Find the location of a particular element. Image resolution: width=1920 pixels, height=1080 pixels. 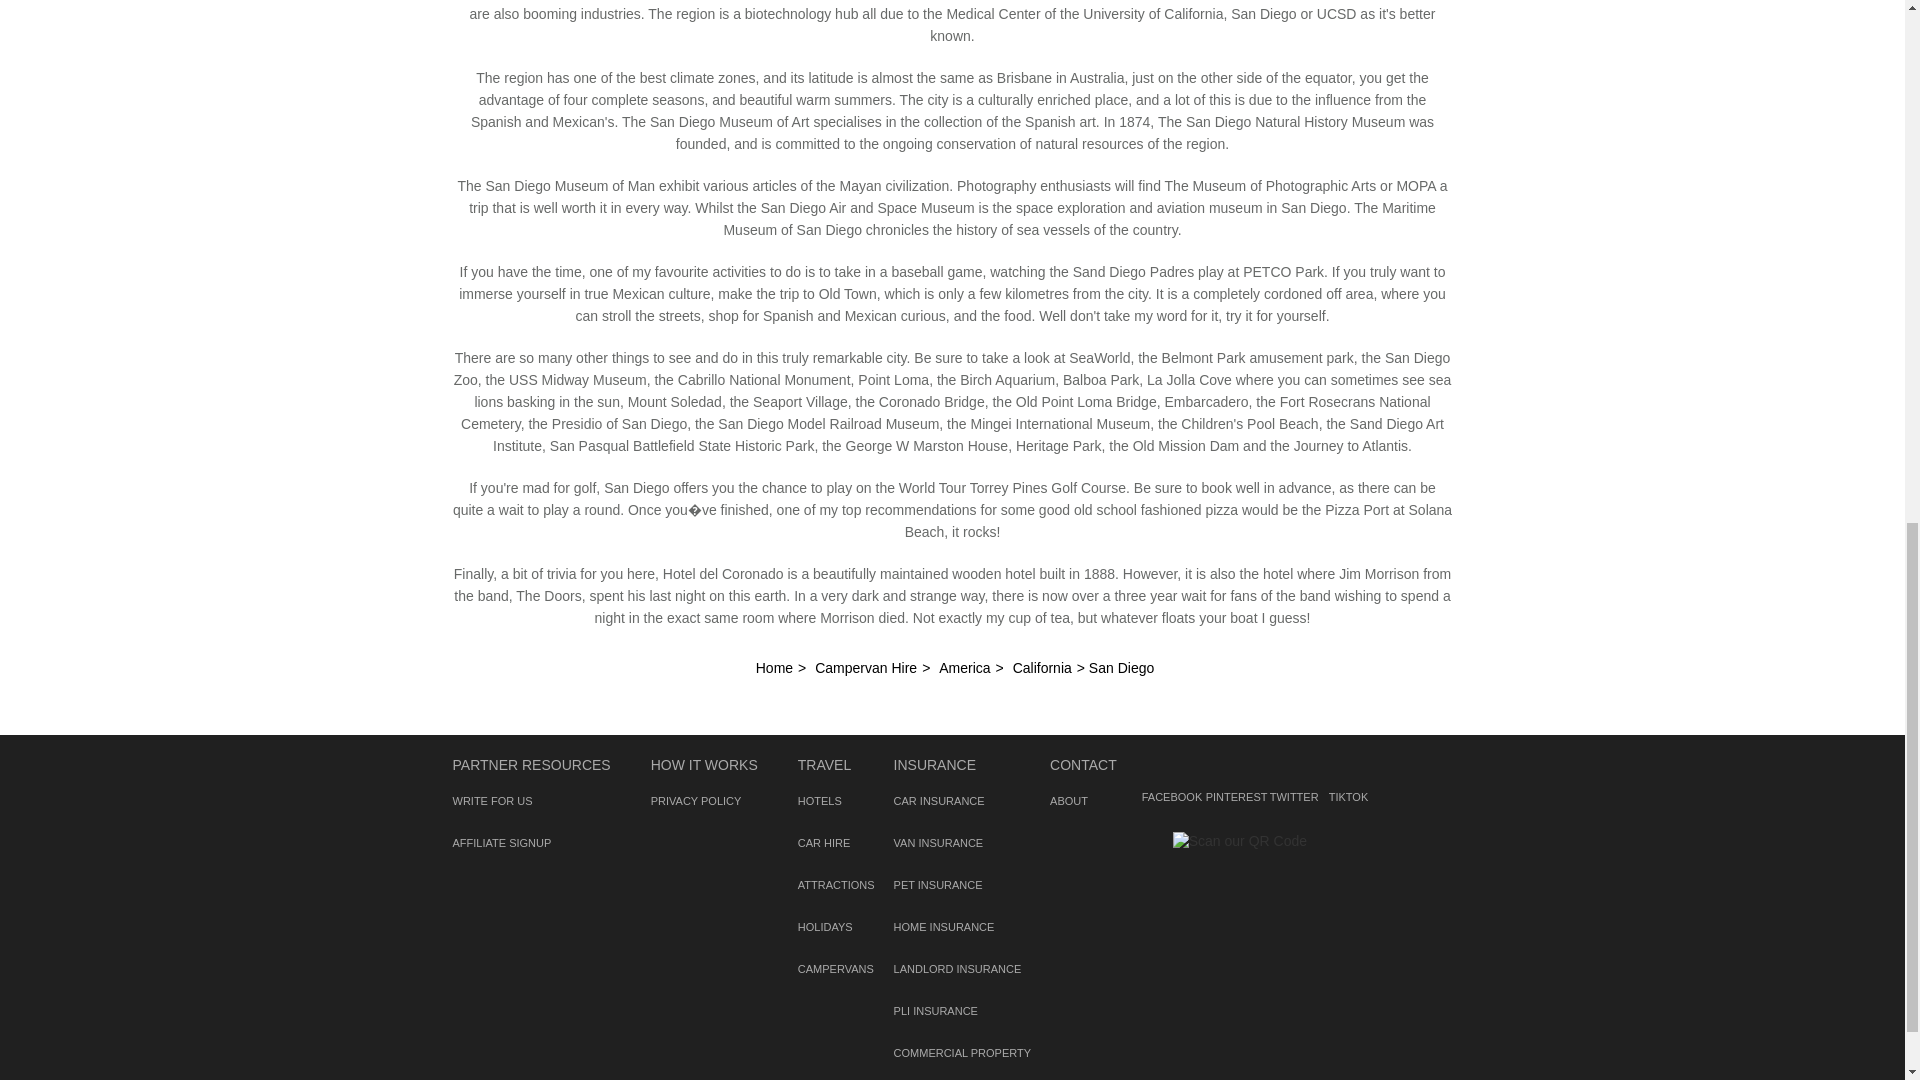

HOTELS is located at coordinates (820, 800).